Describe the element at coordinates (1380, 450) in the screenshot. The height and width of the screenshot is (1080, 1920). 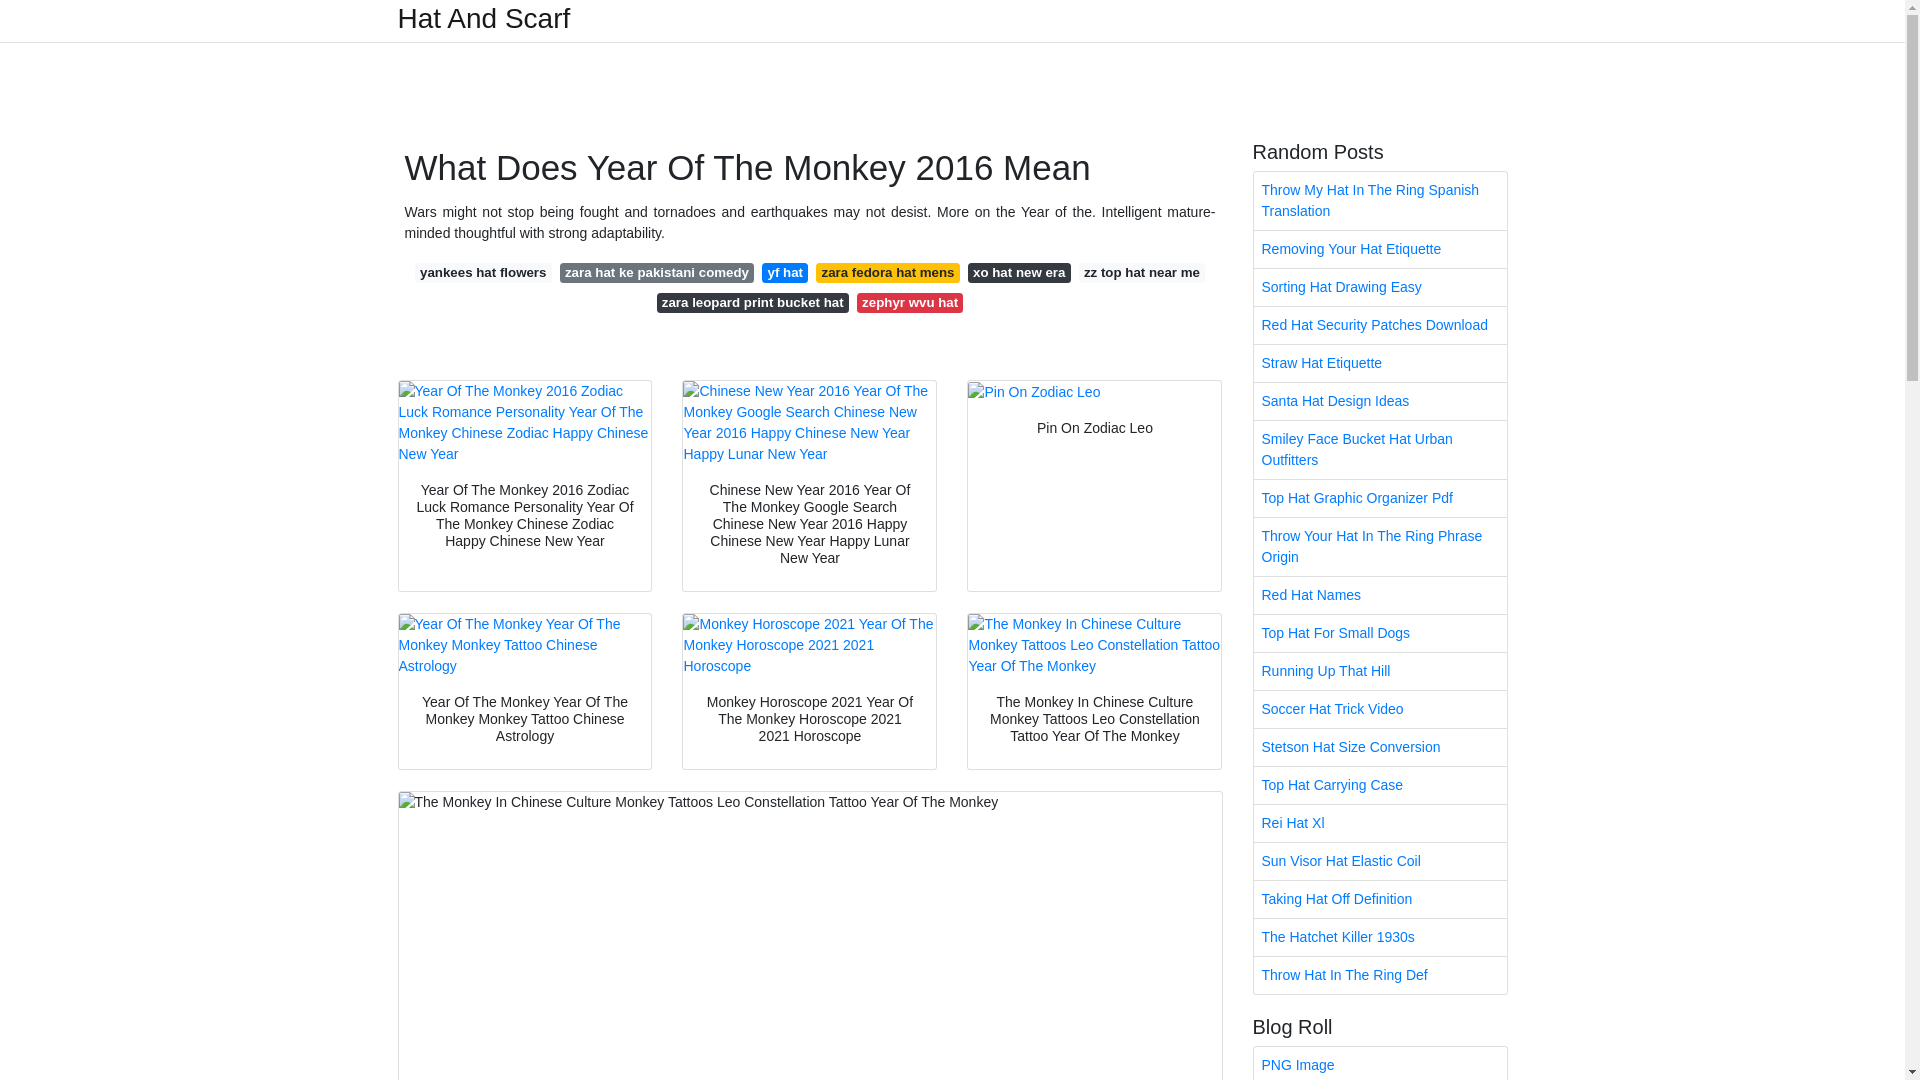
I see `Smiley Face Bucket Hat Urban Outfitters` at that location.